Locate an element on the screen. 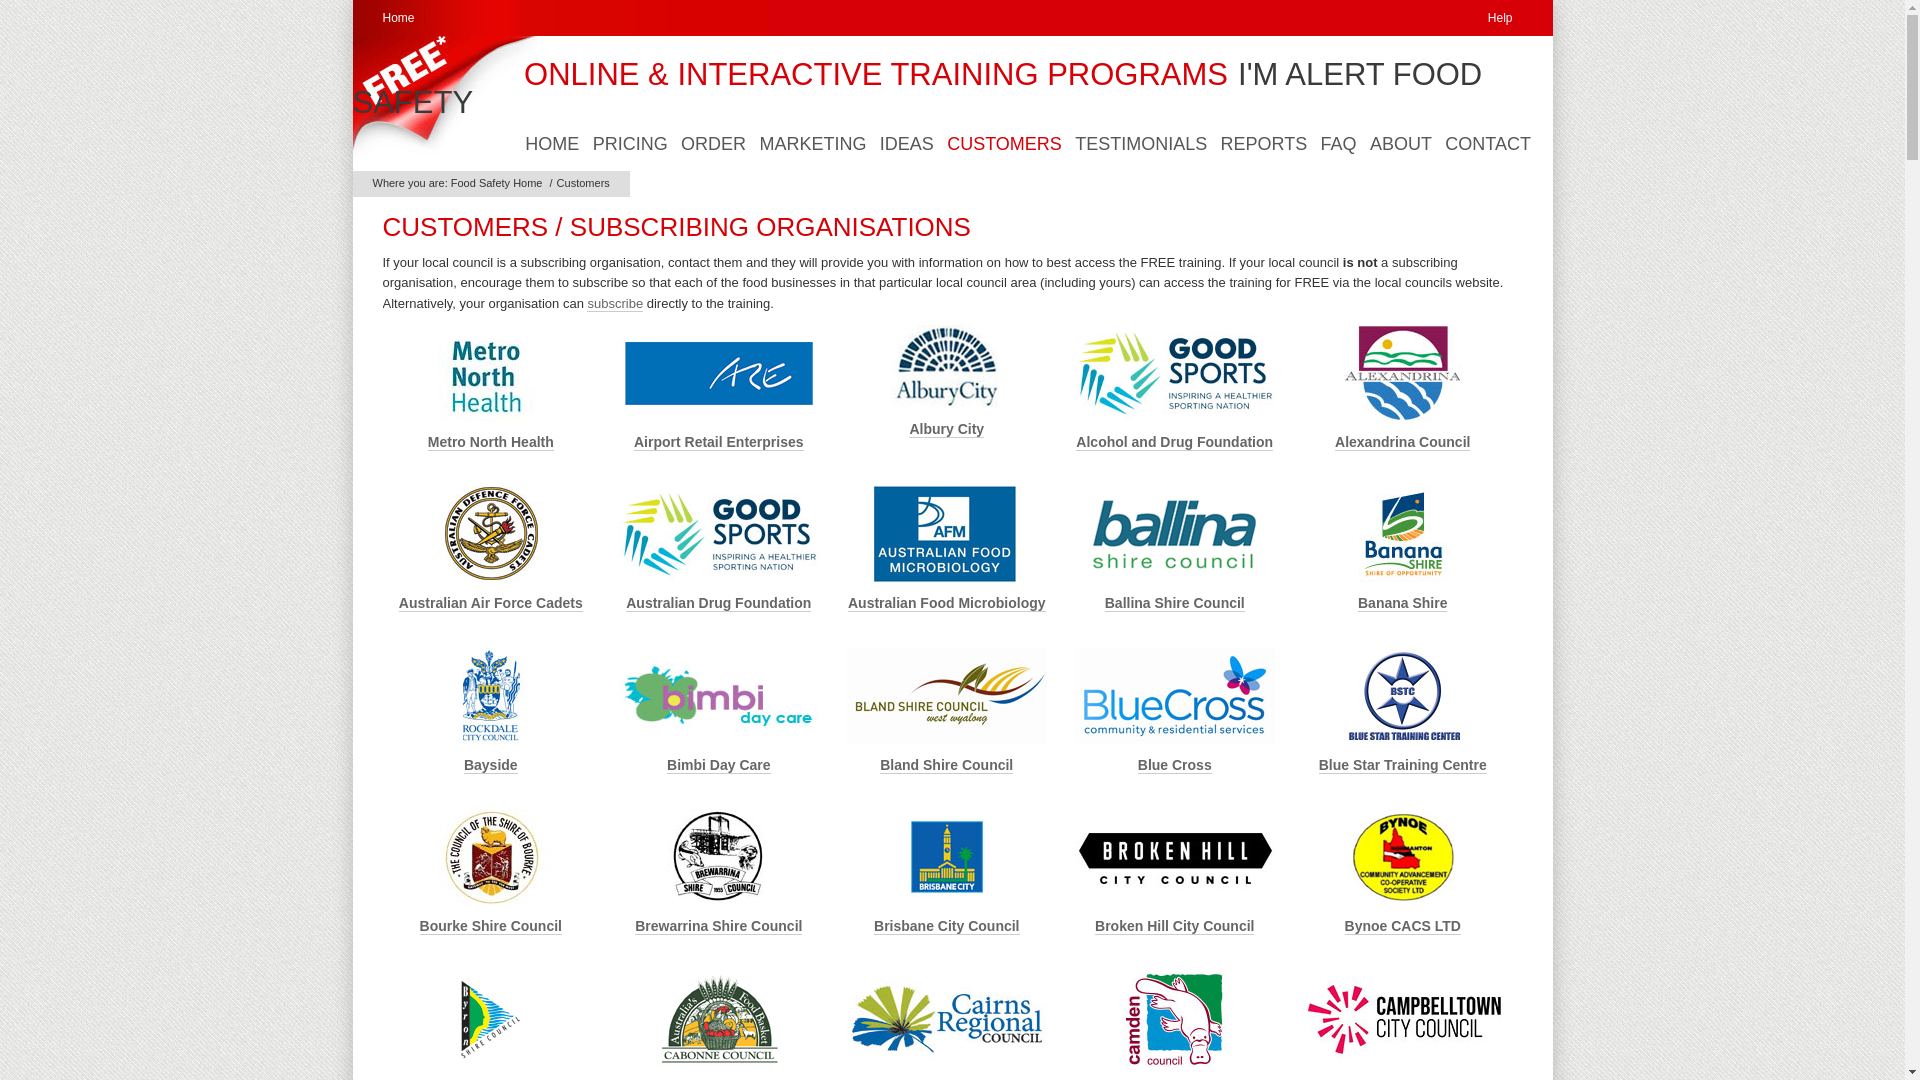 This screenshot has width=1920, height=1080. Blue Star Training Centre is located at coordinates (1403, 766).